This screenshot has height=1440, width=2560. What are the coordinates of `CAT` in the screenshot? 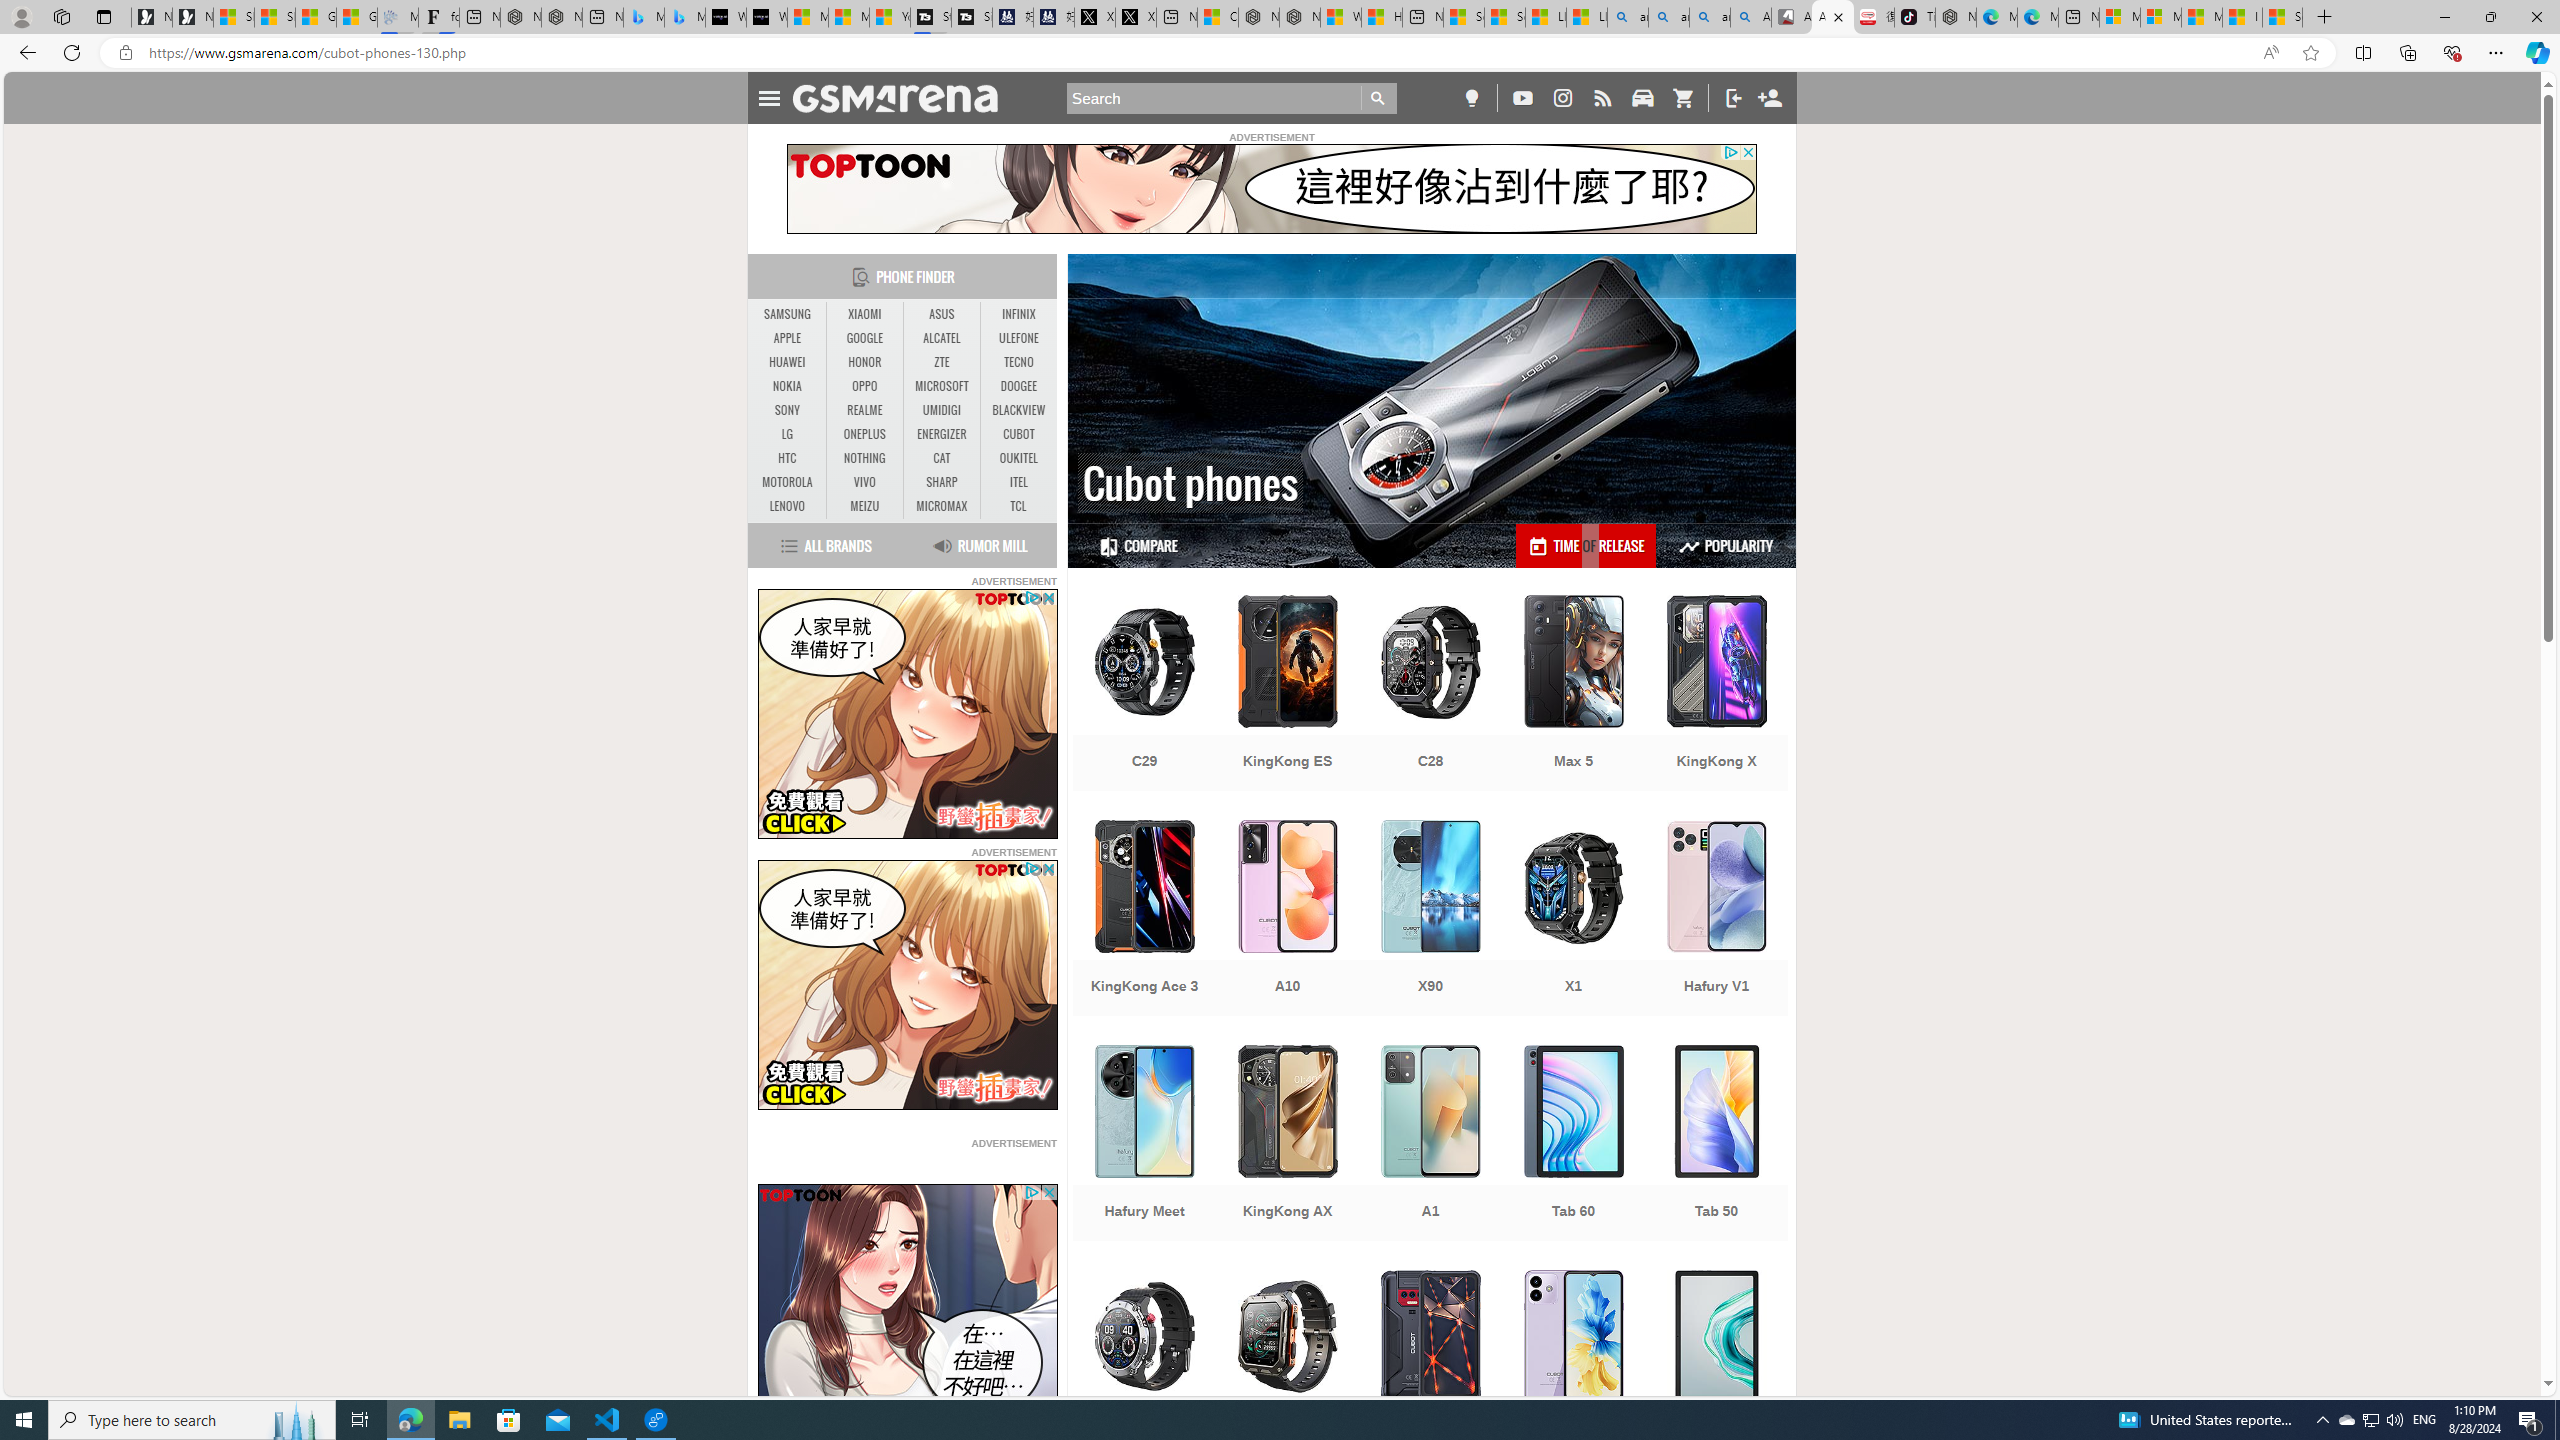 It's located at (942, 459).